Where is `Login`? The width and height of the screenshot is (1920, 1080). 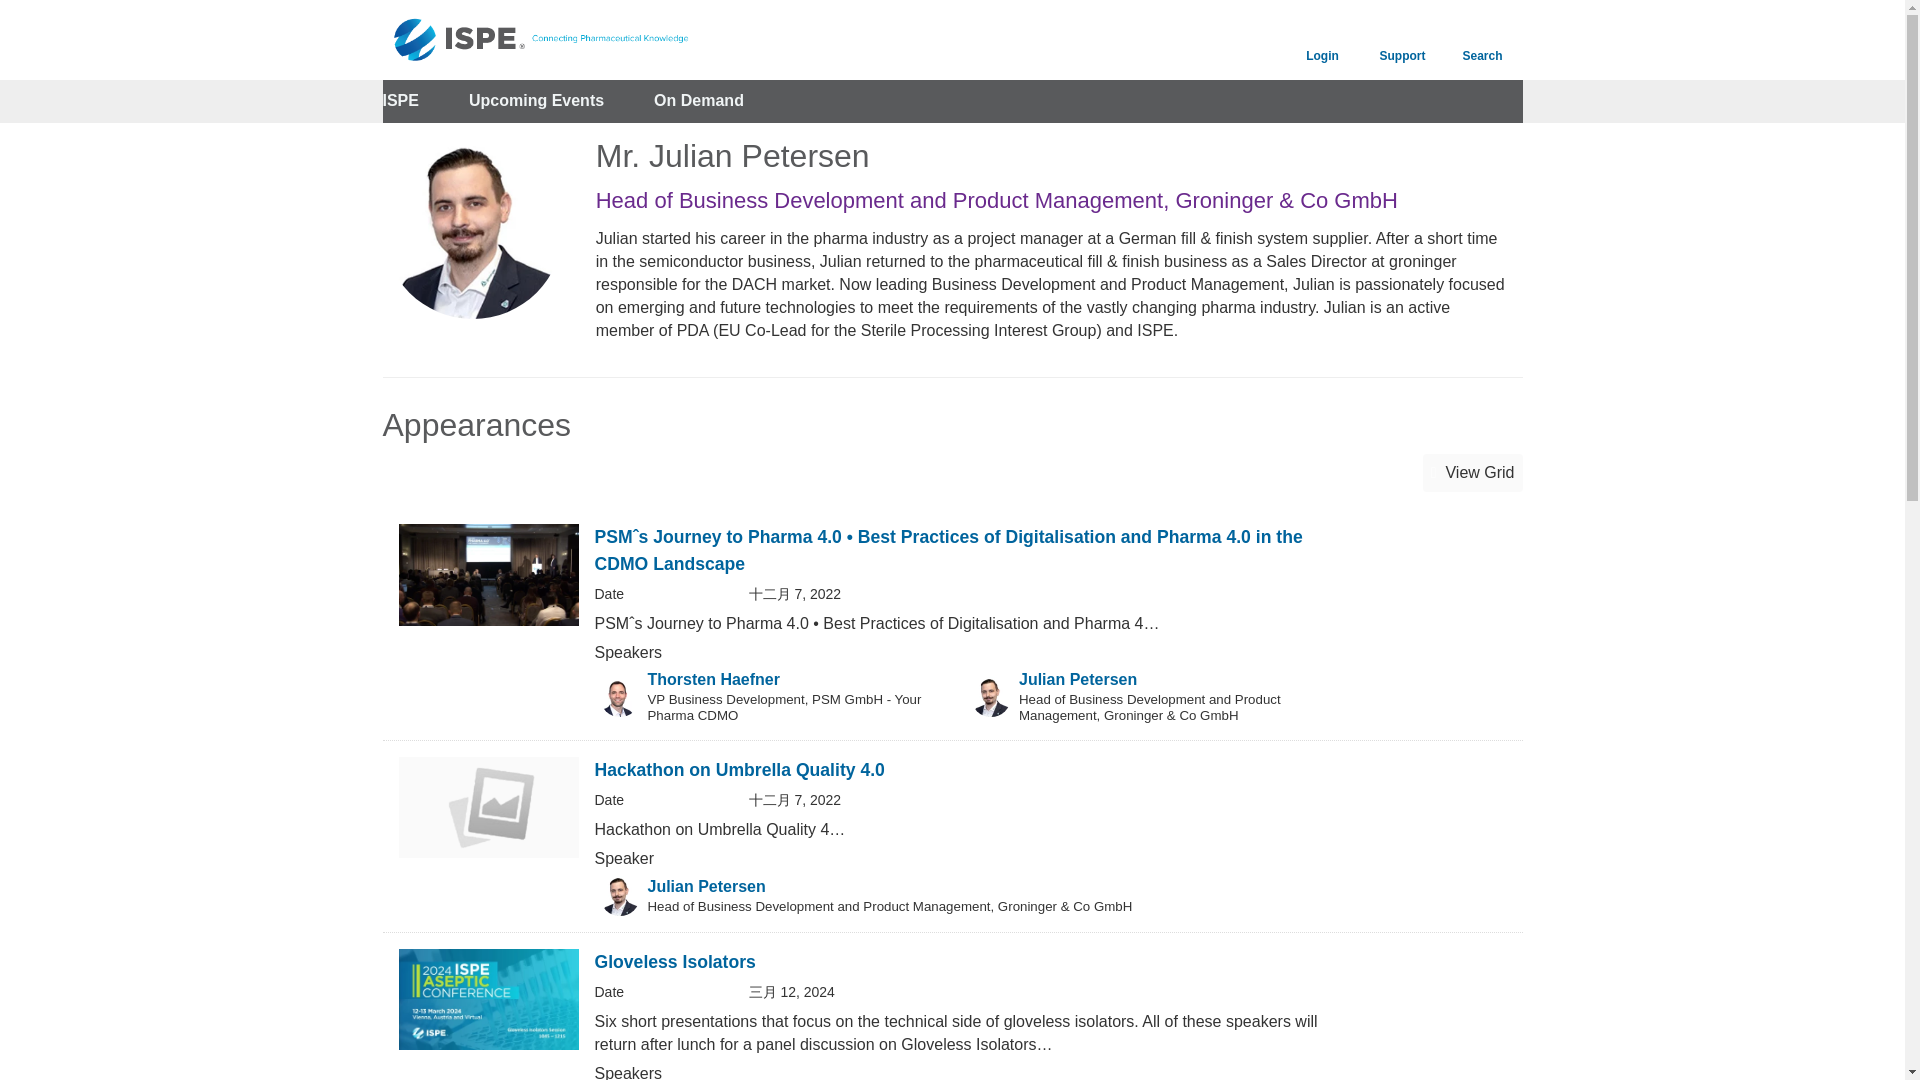
Login is located at coordinates (1322, 40).